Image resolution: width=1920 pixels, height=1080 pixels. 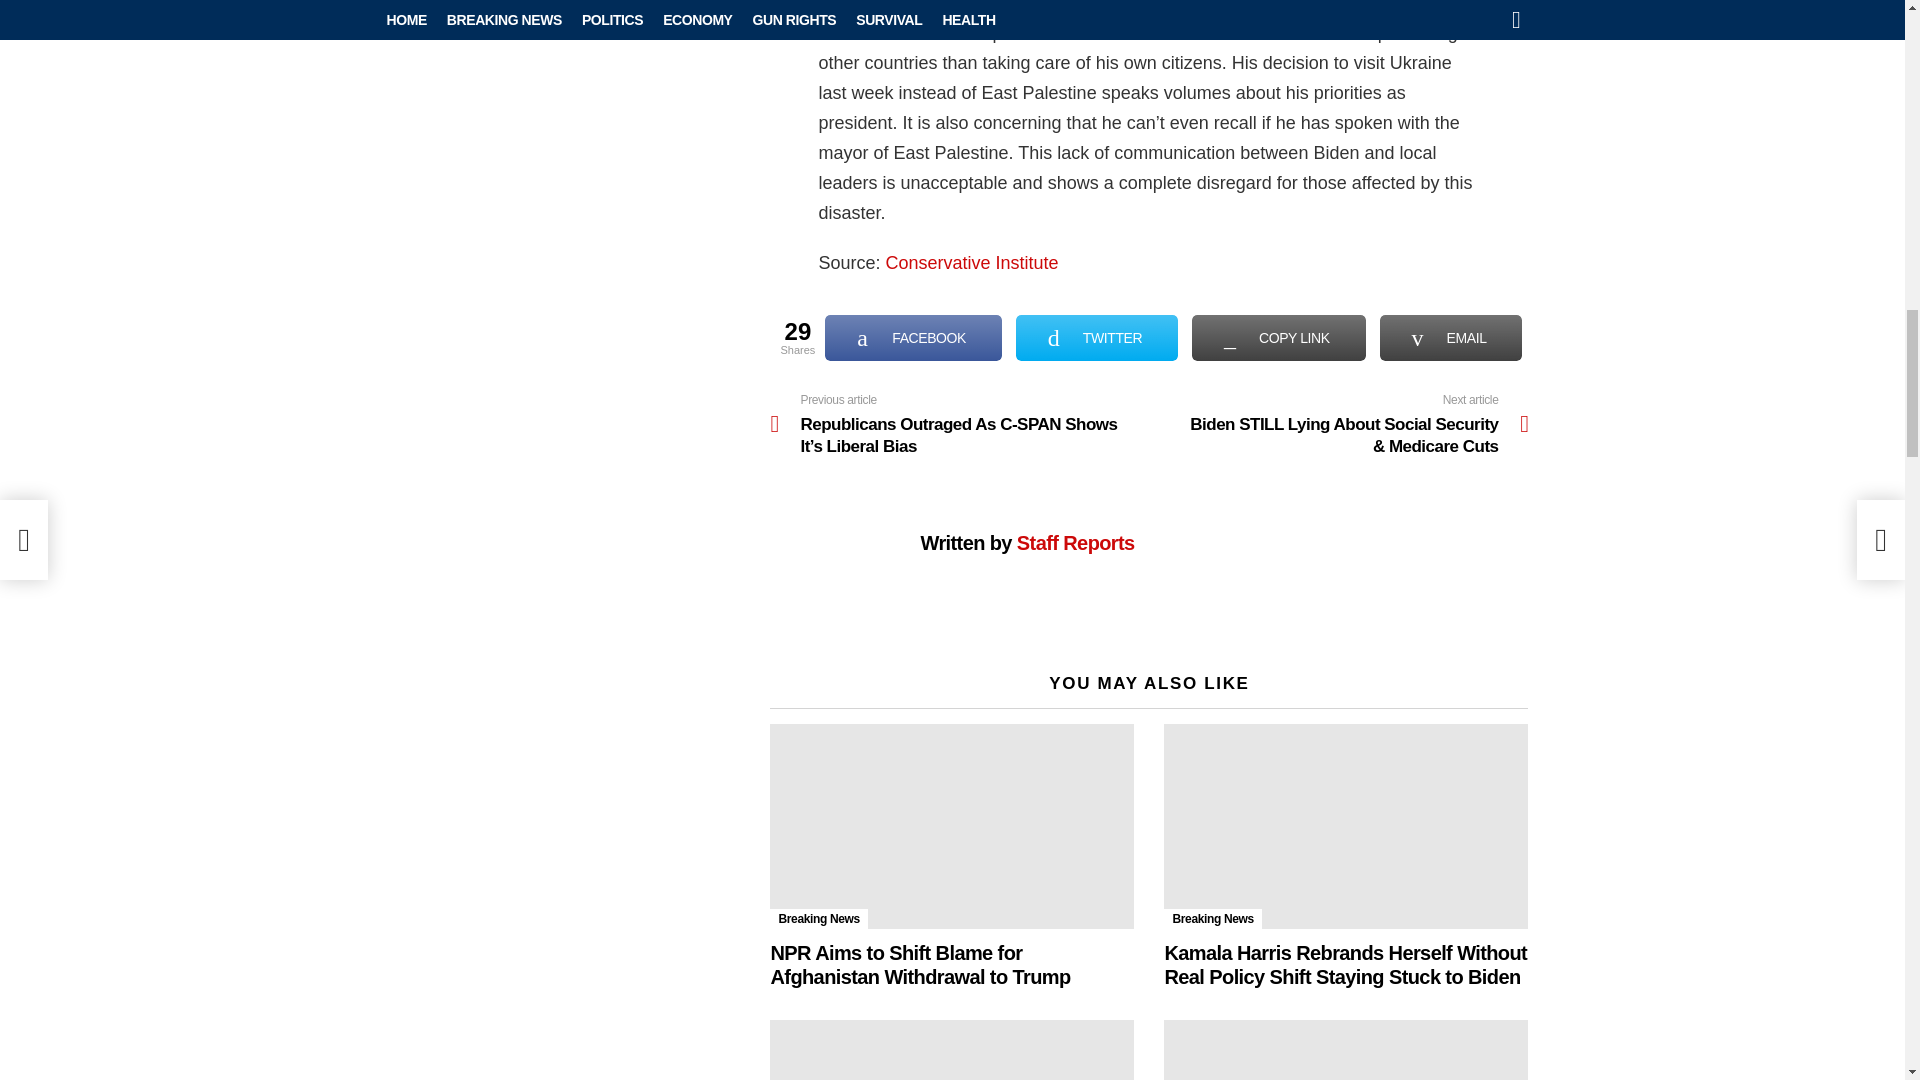 I want to click on Share on Twitter, so click(x=1096, y=338).